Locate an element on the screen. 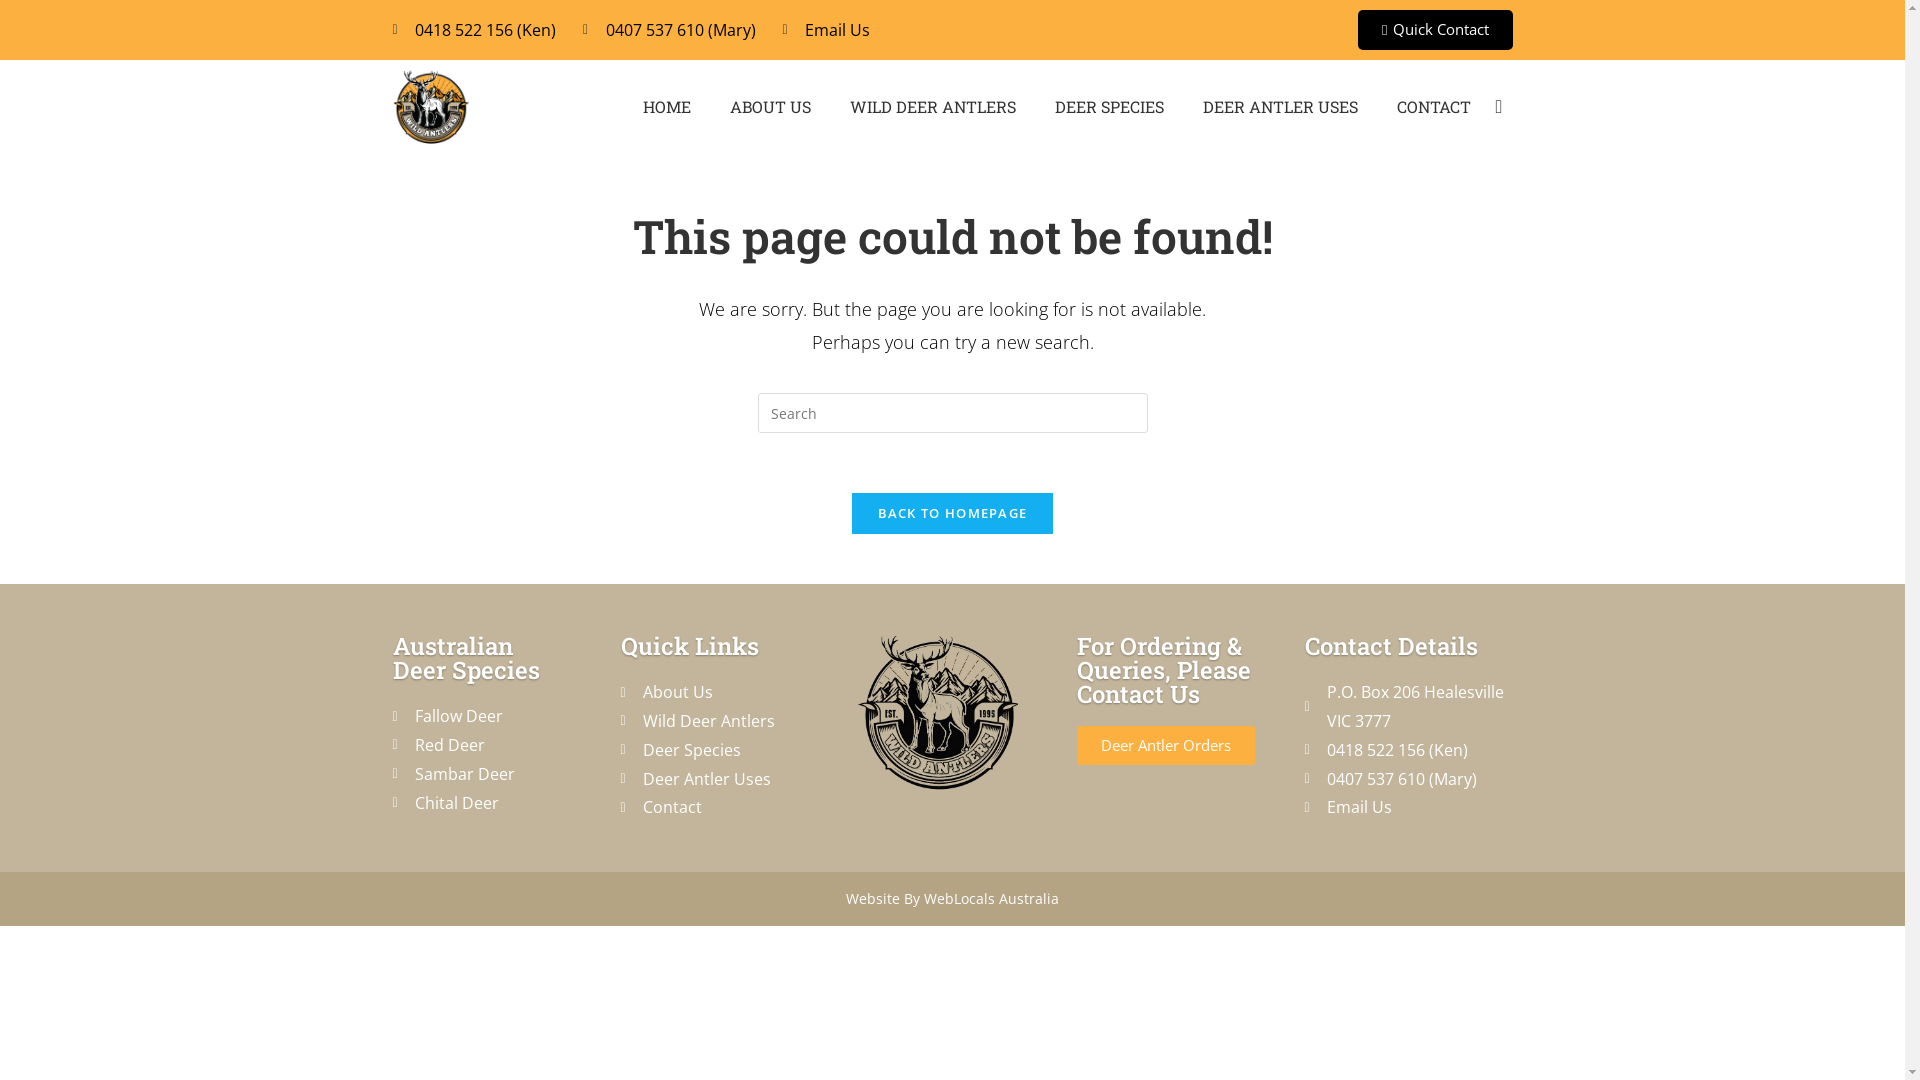 This screenshot has height=1080, width=1920. Contact is located at coordinates (724, 808).